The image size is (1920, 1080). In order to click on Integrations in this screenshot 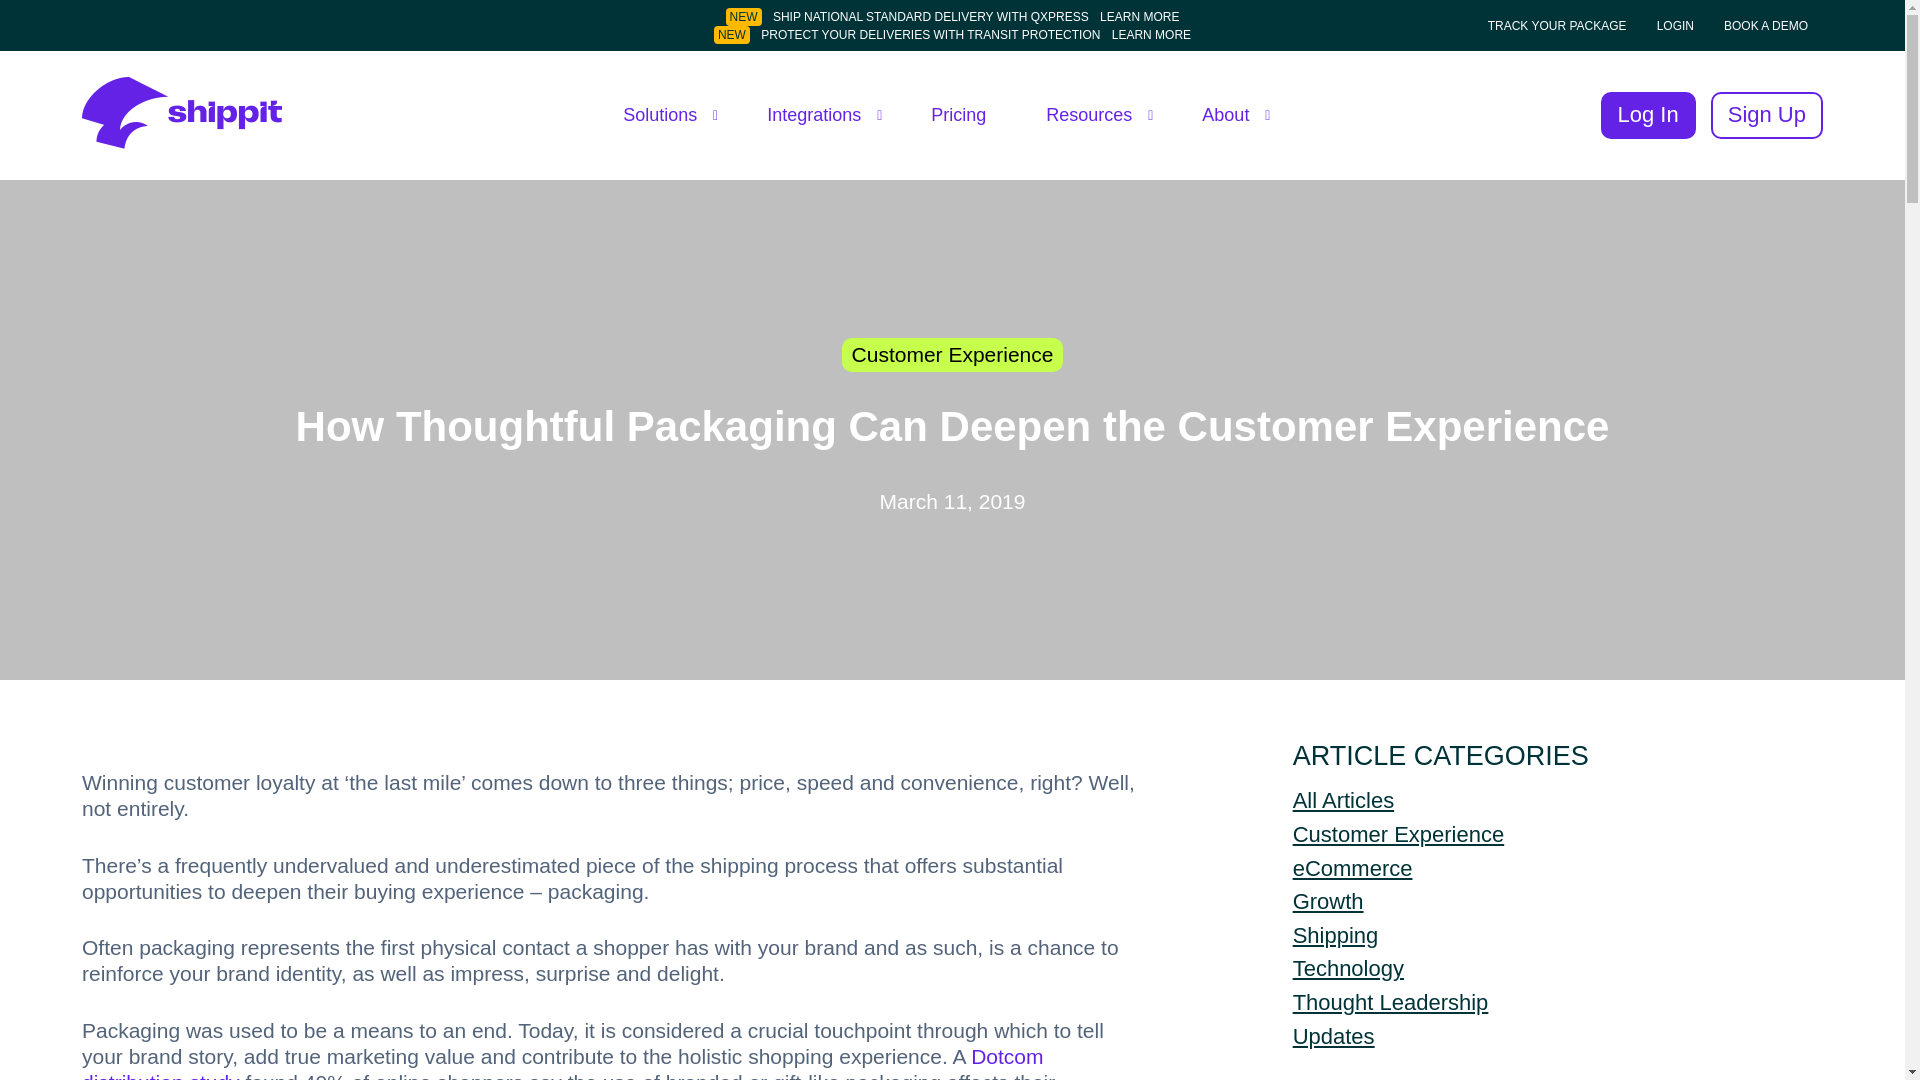, I will do `click(818, 115)`.